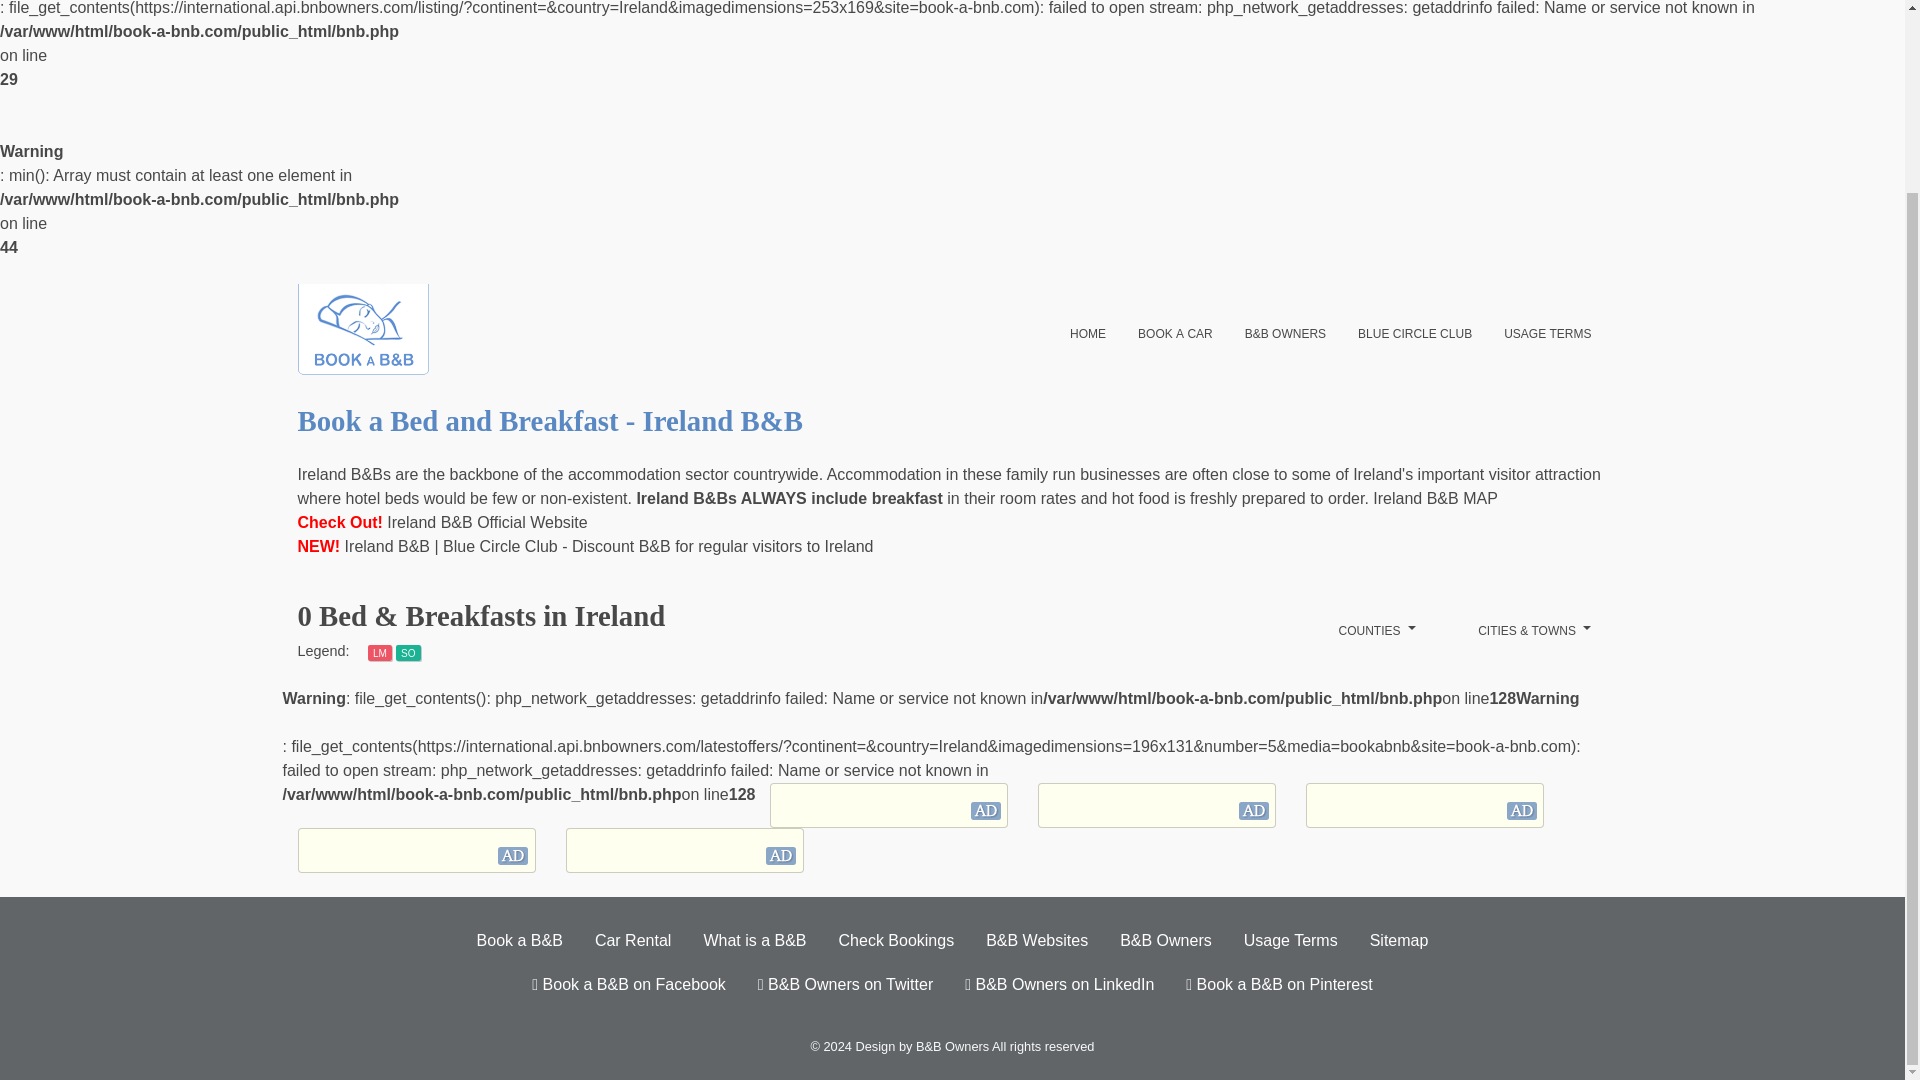  I want to click on counties, so click(1377, 630).